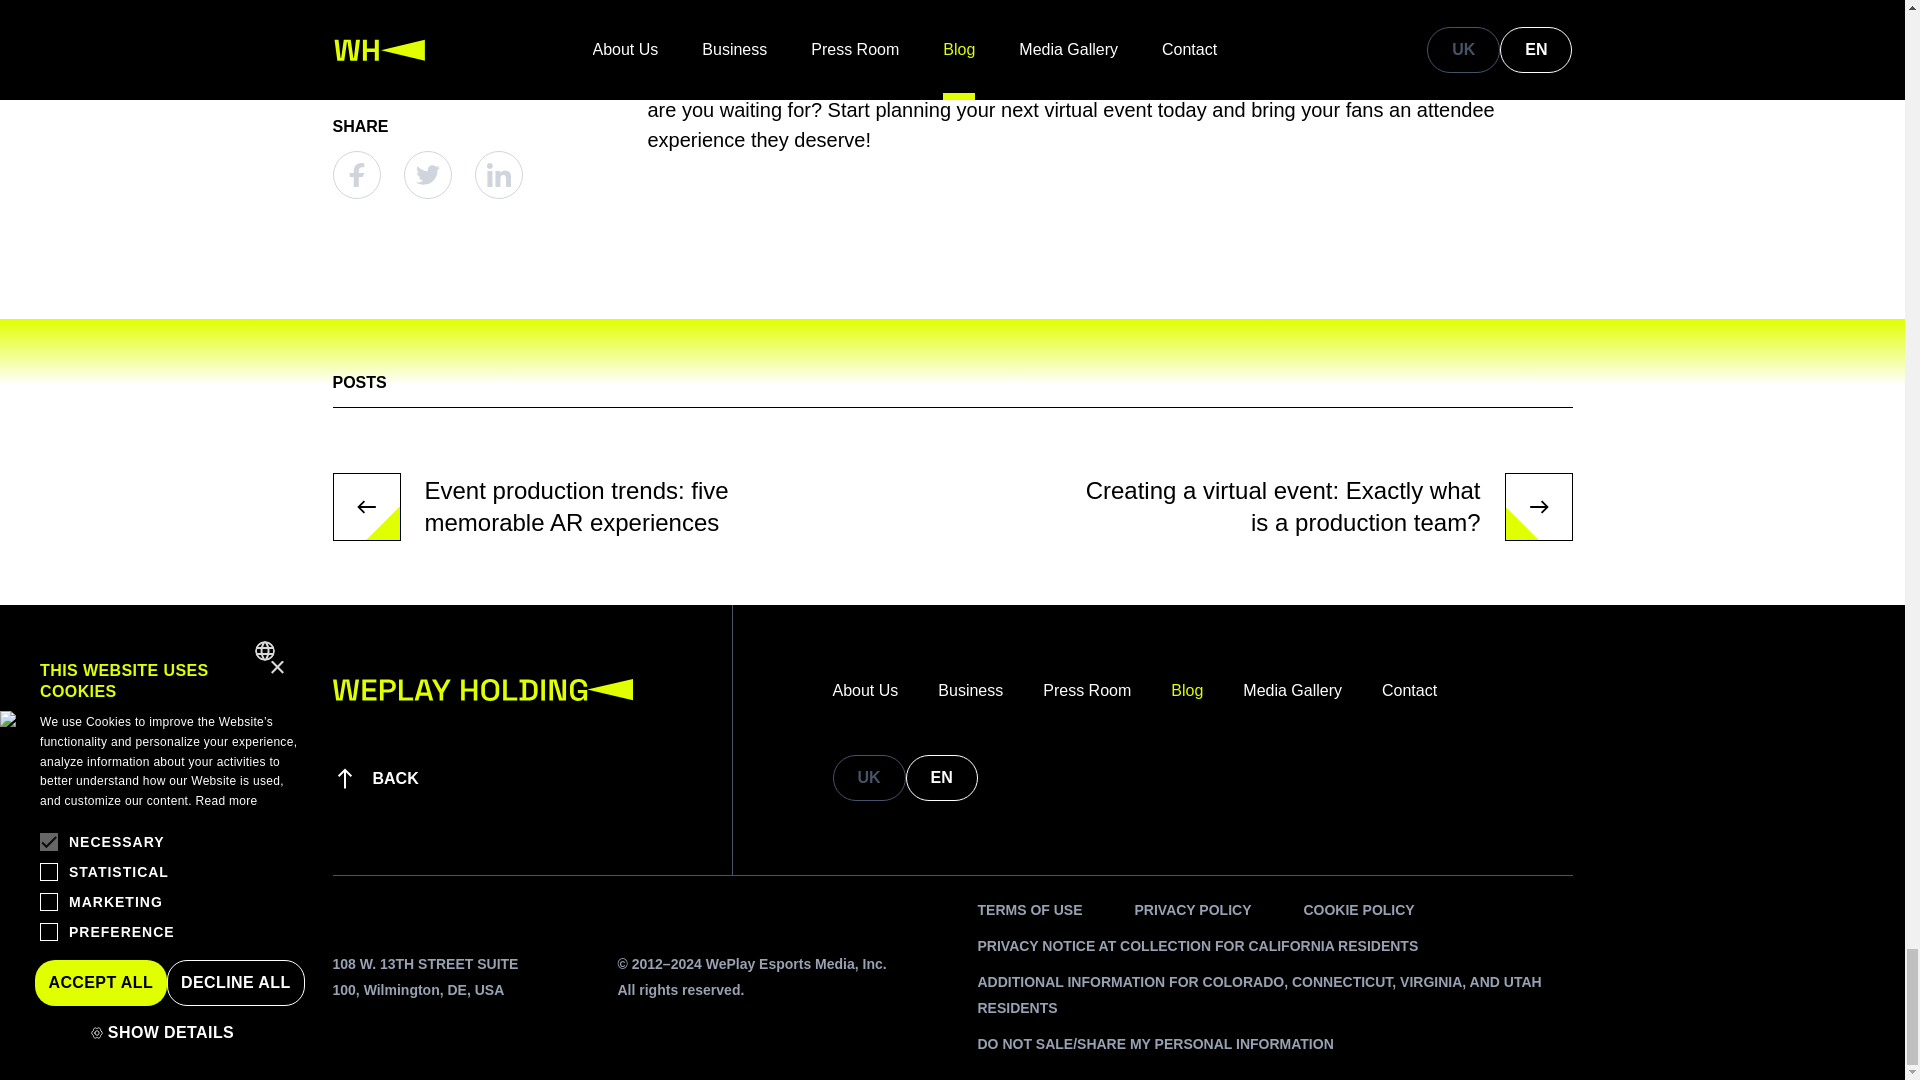 The width and height of the screenshot is (1920, 1080). Describe the element at coordinates (1320, 507) in the screenshot. I see `Creating a virtual event: Exactly what is a production team?` at that location.